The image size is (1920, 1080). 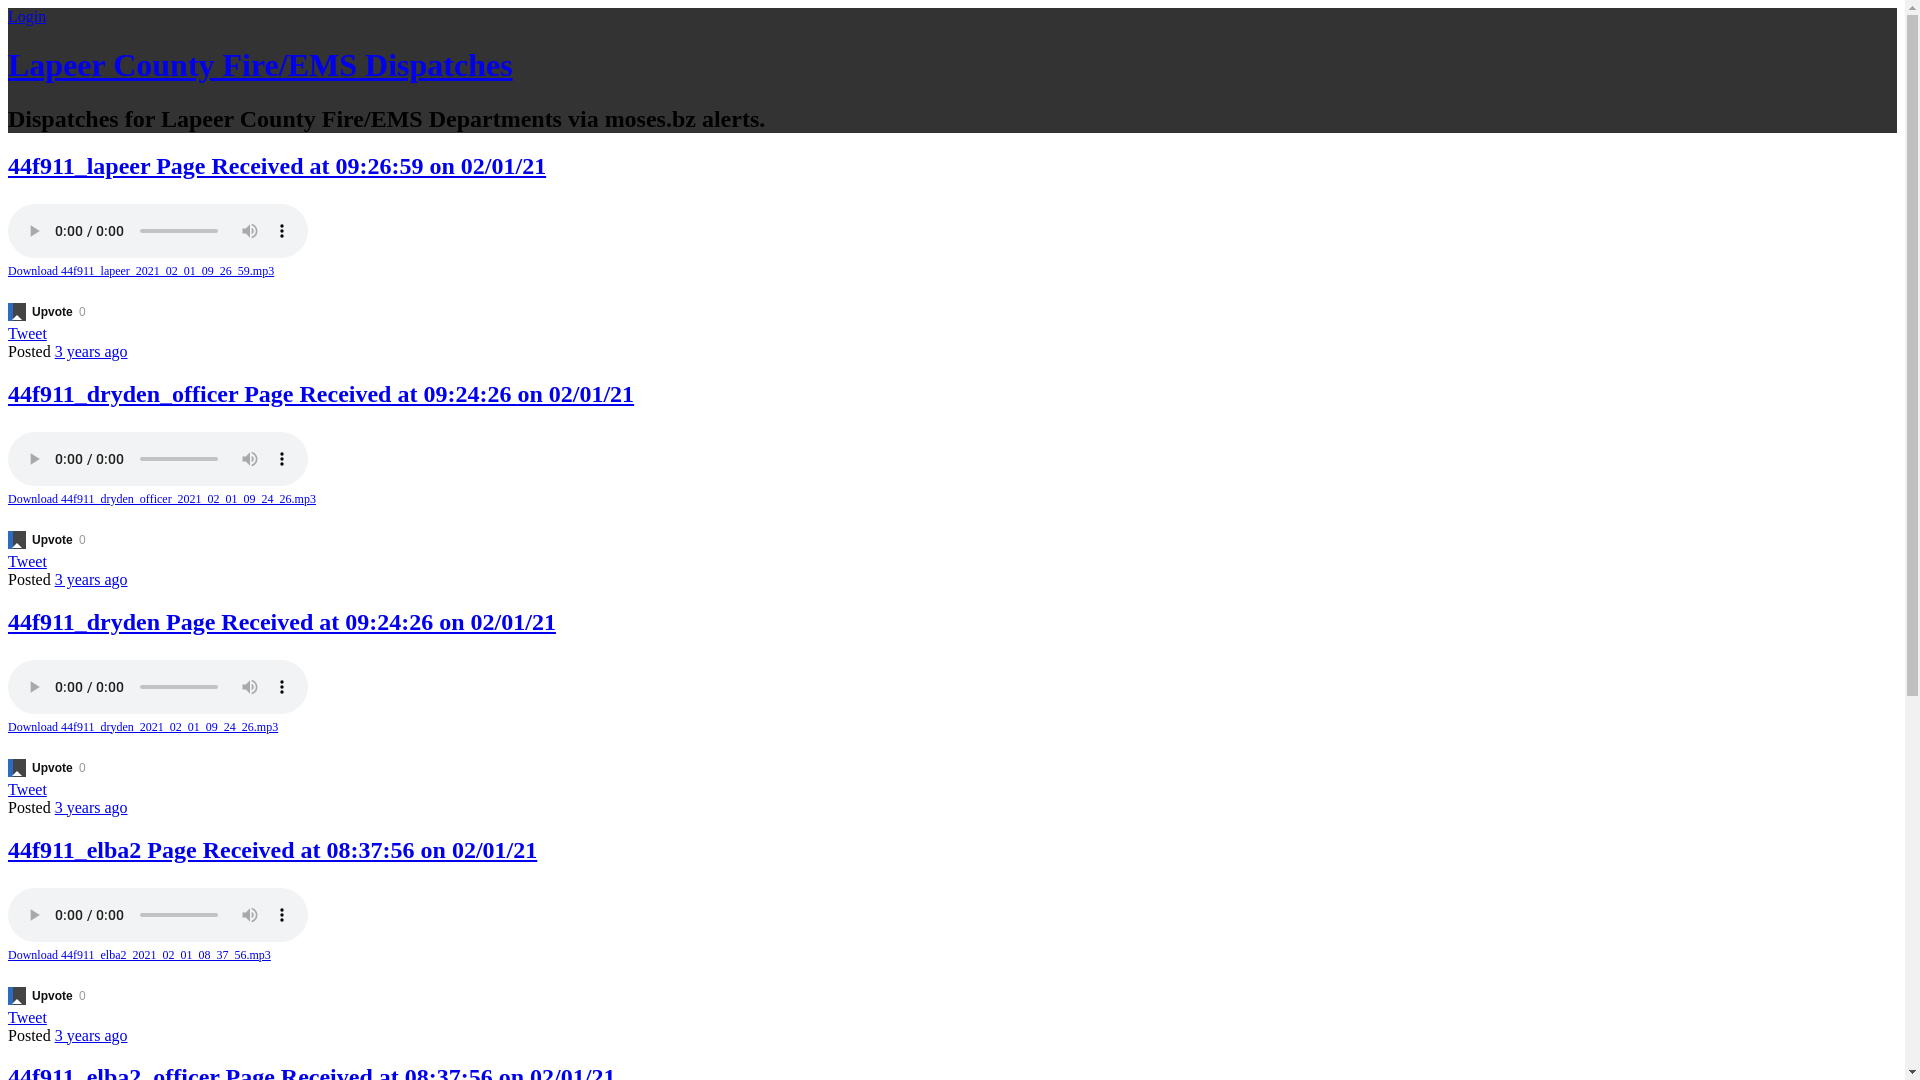 What do you see at coordinates (92, 1034) in the screenshot?
I see `3 years ago` at bounding box center [92, 1034].